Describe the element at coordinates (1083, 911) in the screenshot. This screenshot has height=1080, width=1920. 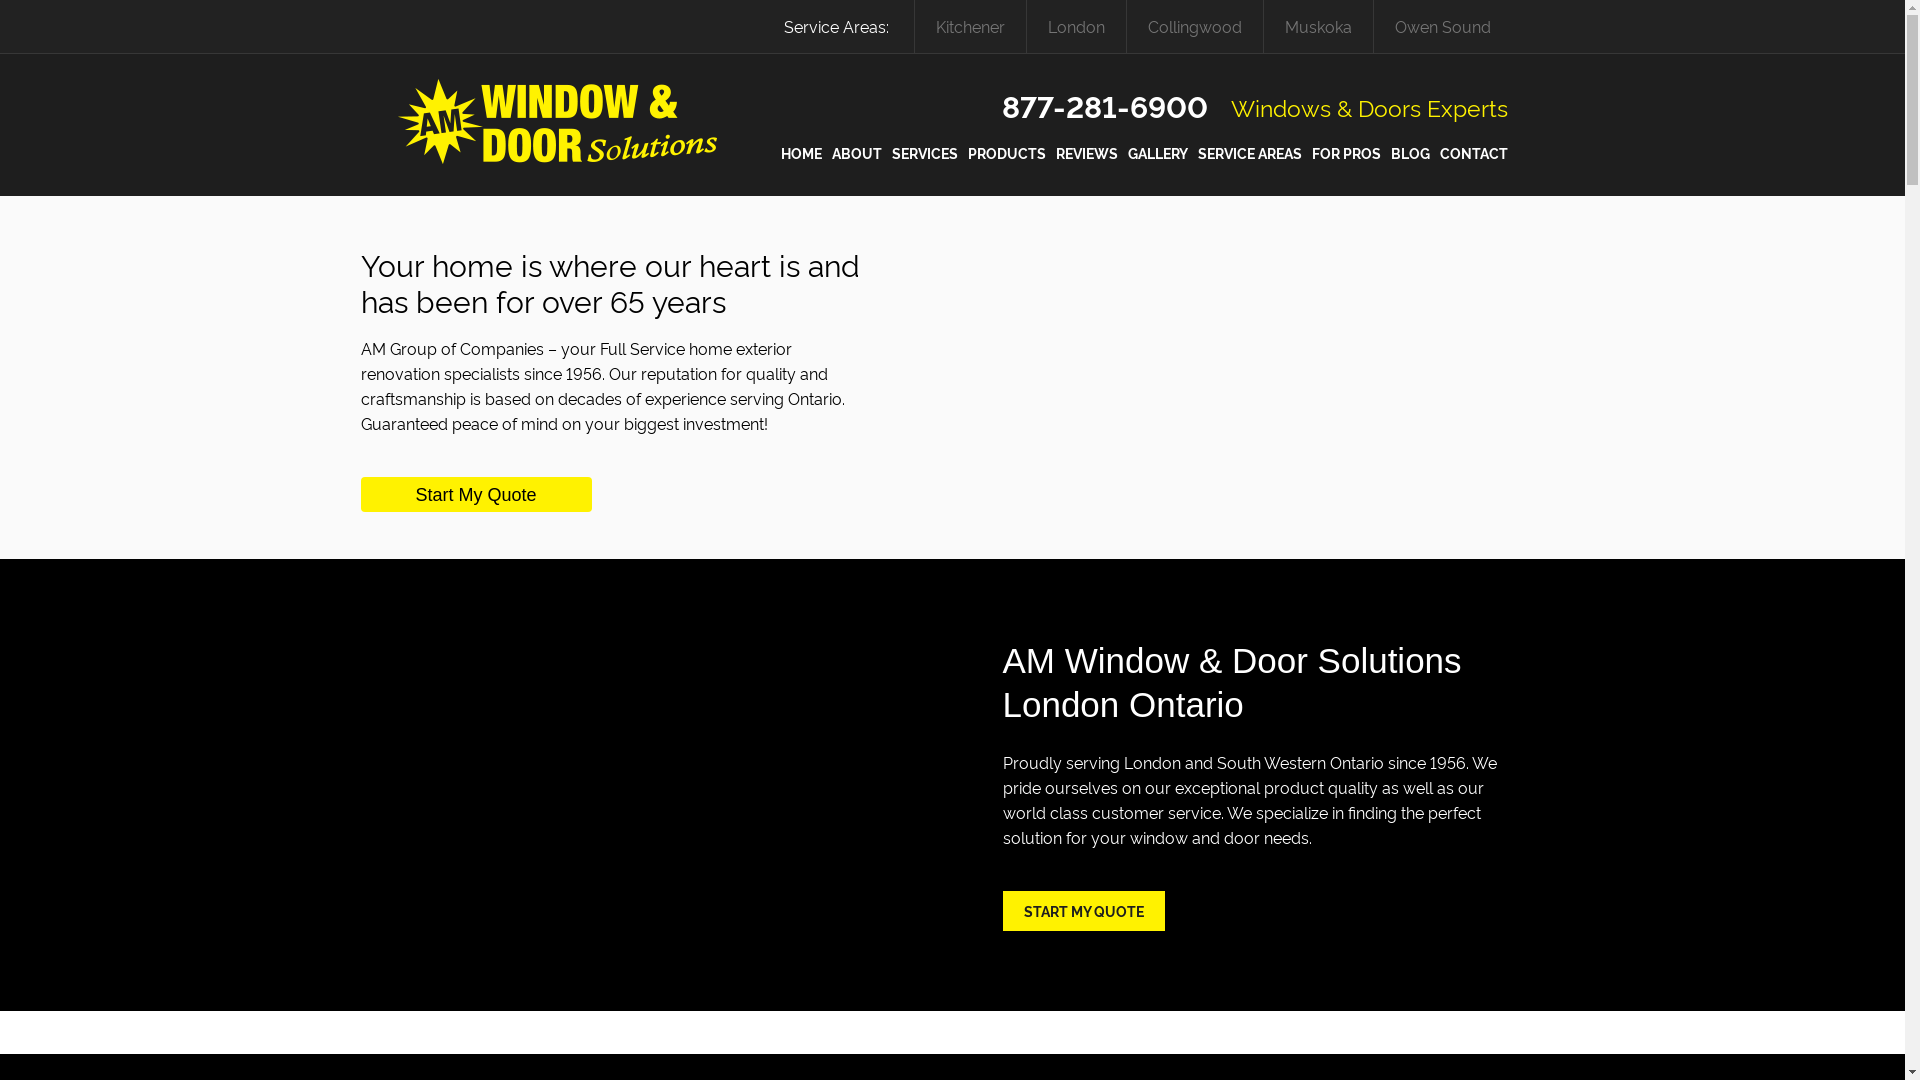
I see `START MY QUOTE` at that location.